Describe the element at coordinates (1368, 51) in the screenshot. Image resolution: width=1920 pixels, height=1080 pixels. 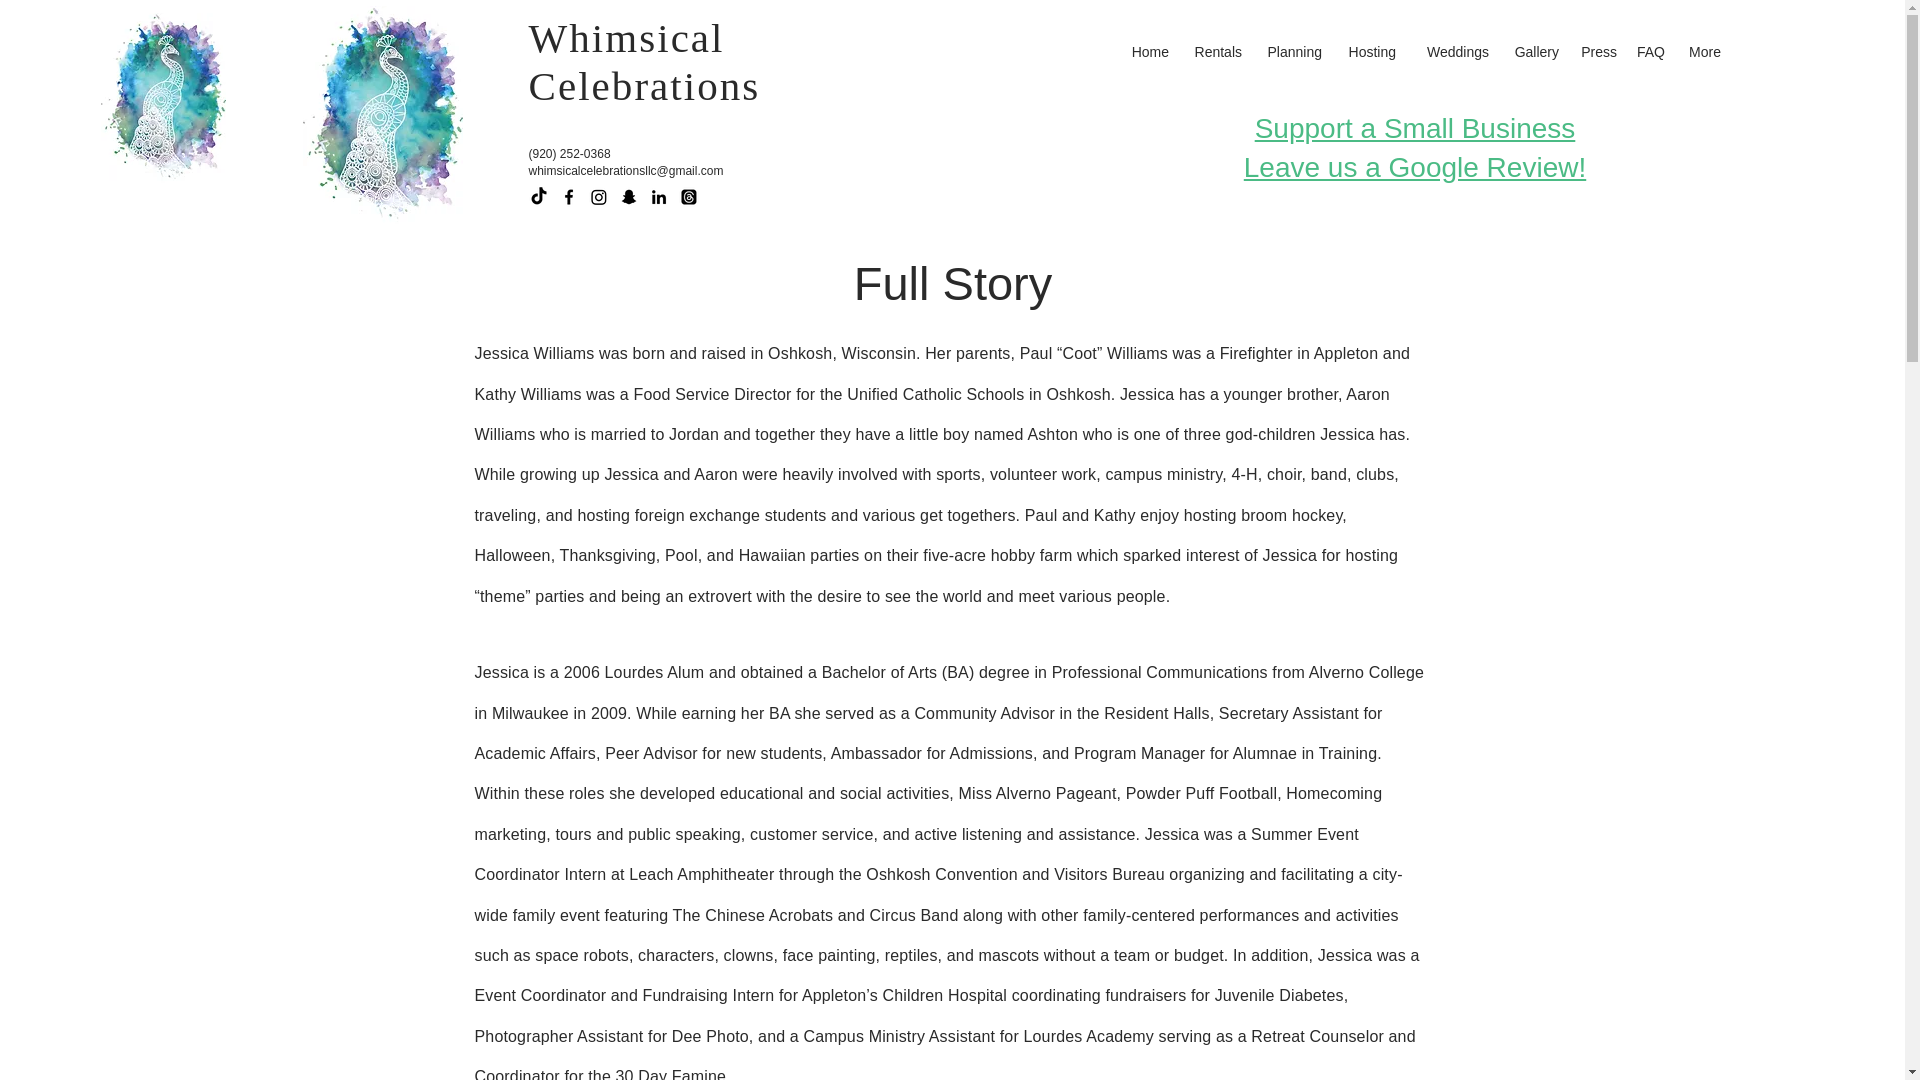
I see `Weddings` at that location.